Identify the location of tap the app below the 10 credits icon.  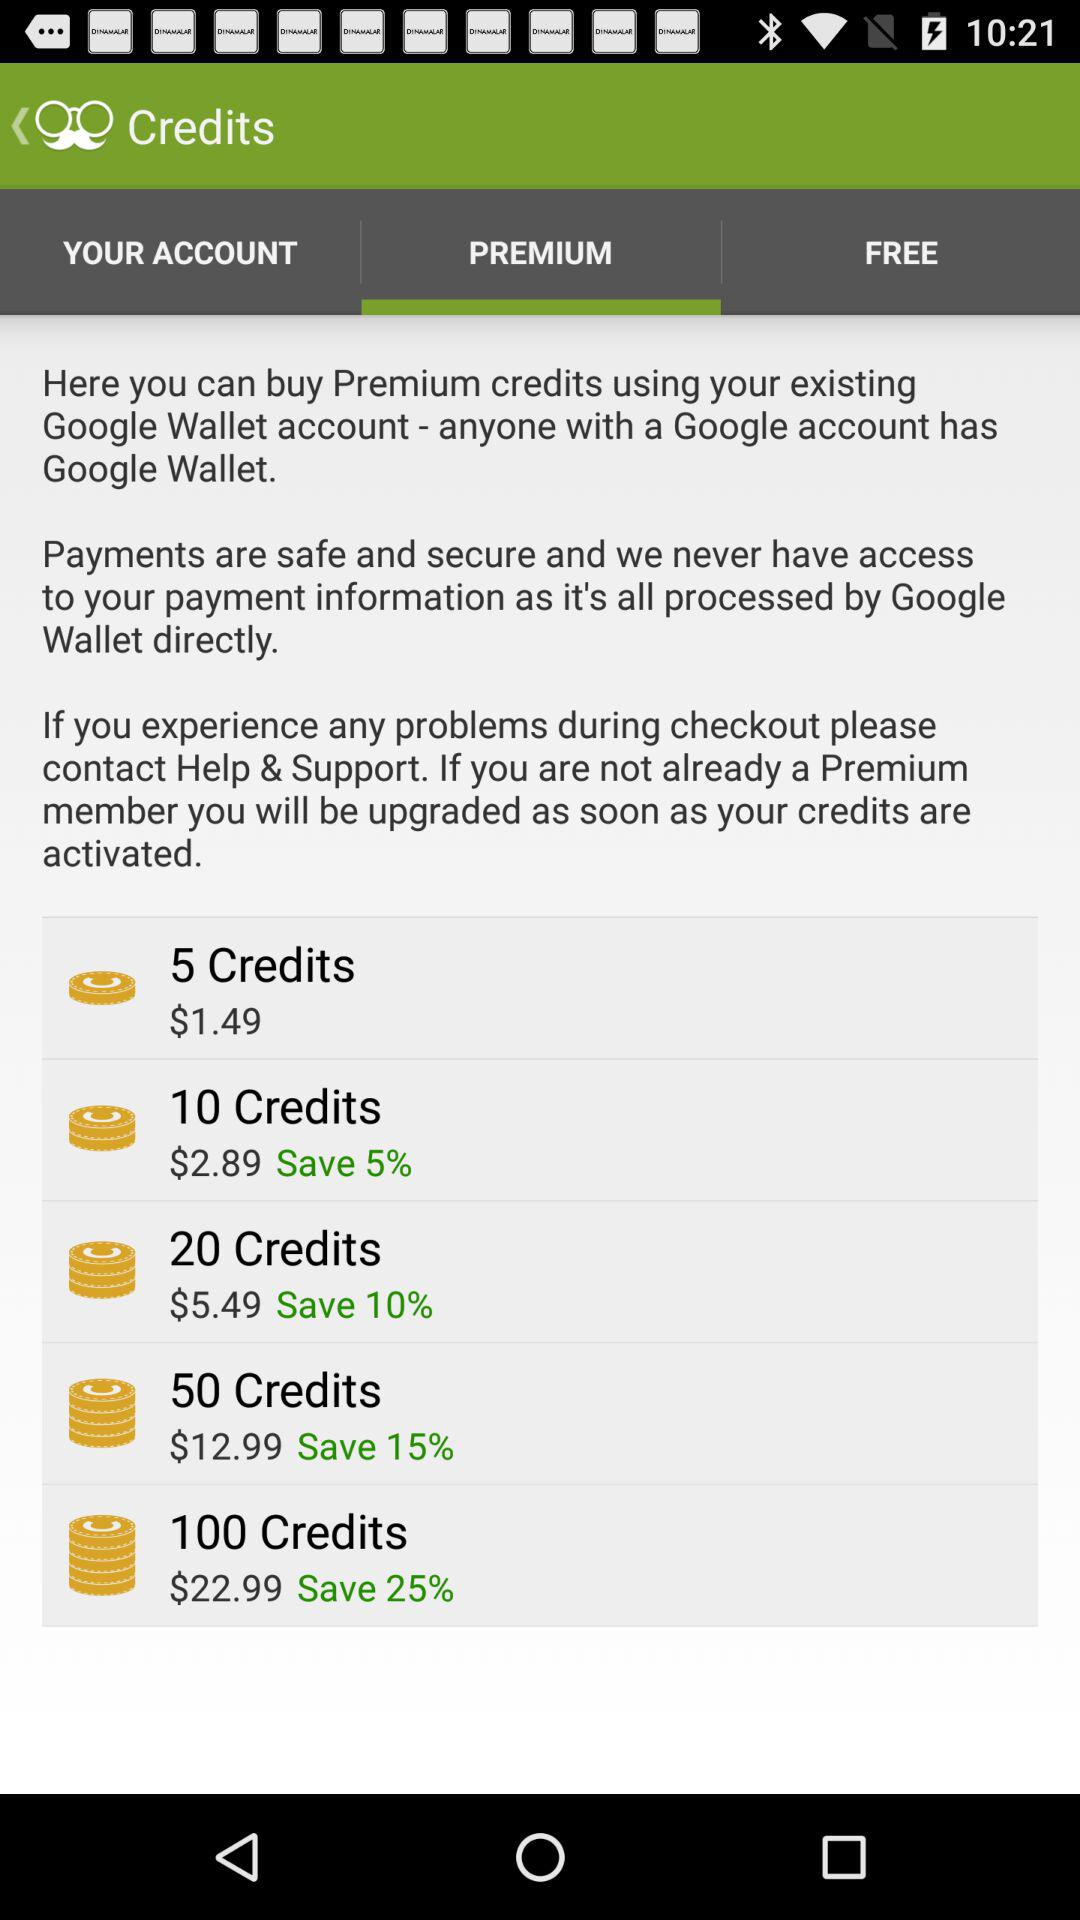
(215, 1162).